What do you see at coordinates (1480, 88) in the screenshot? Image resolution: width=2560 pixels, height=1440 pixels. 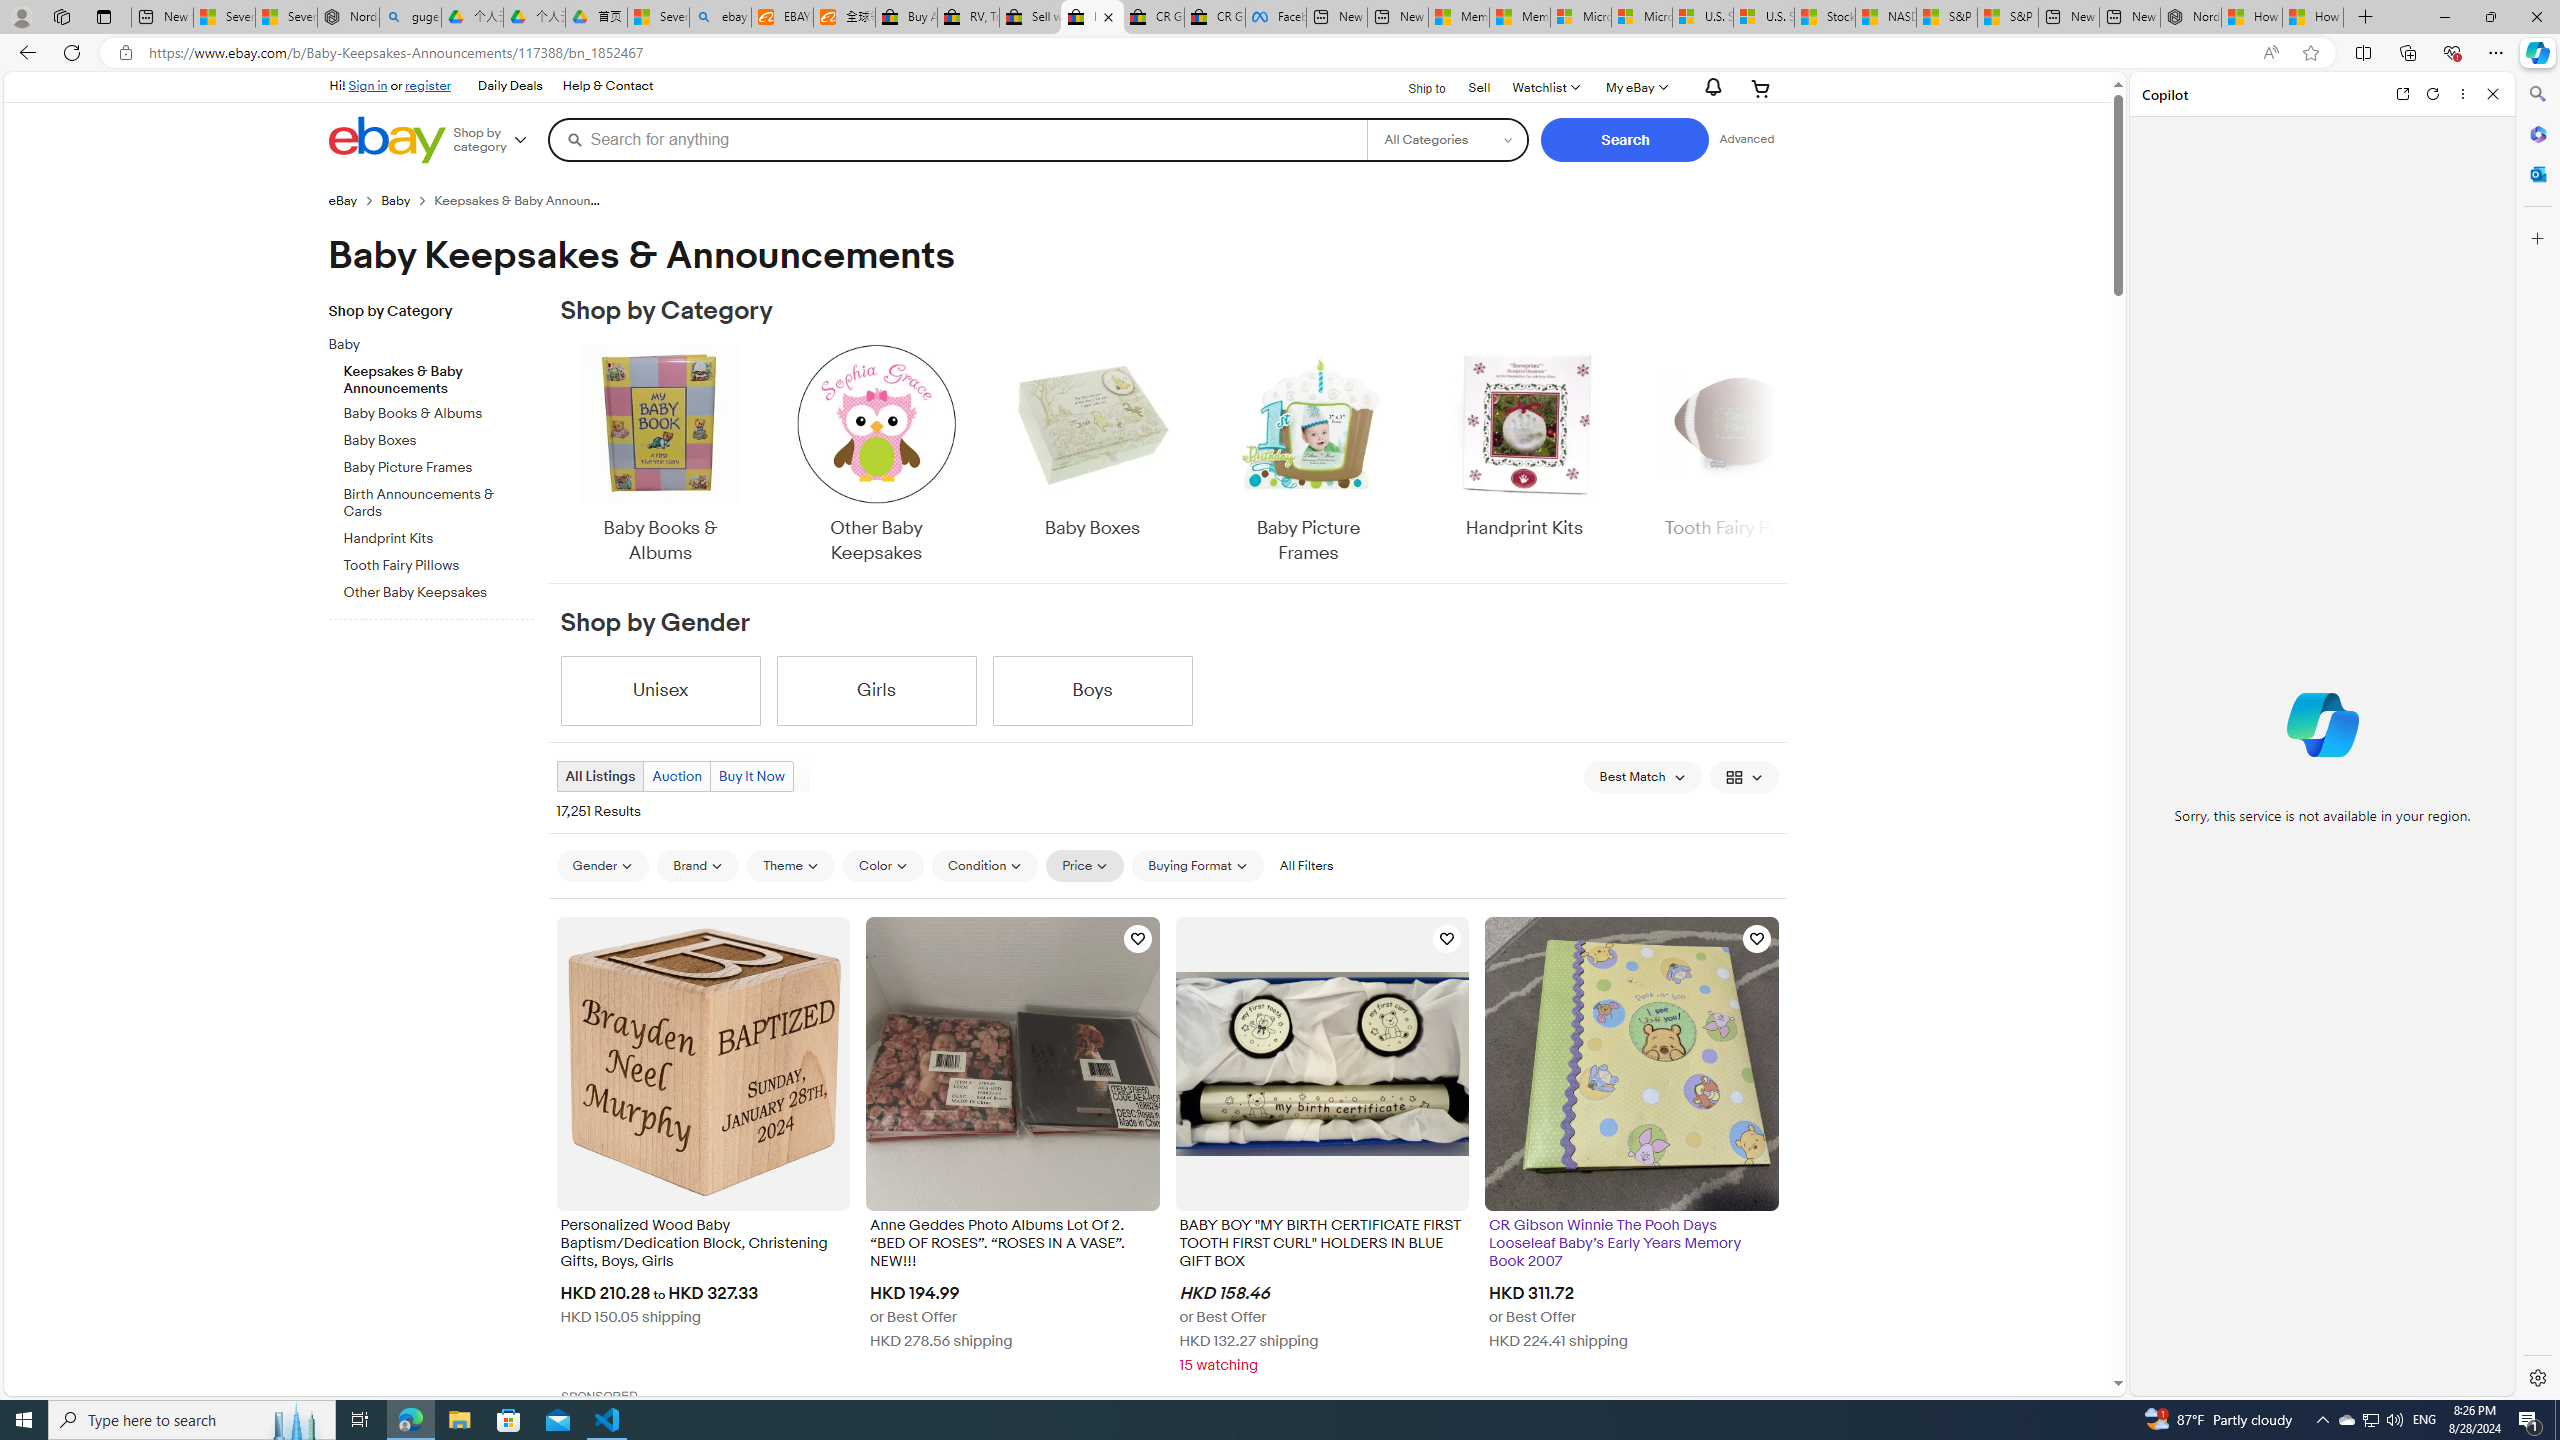 I see `Sell` at bounding box center [1480, 88].